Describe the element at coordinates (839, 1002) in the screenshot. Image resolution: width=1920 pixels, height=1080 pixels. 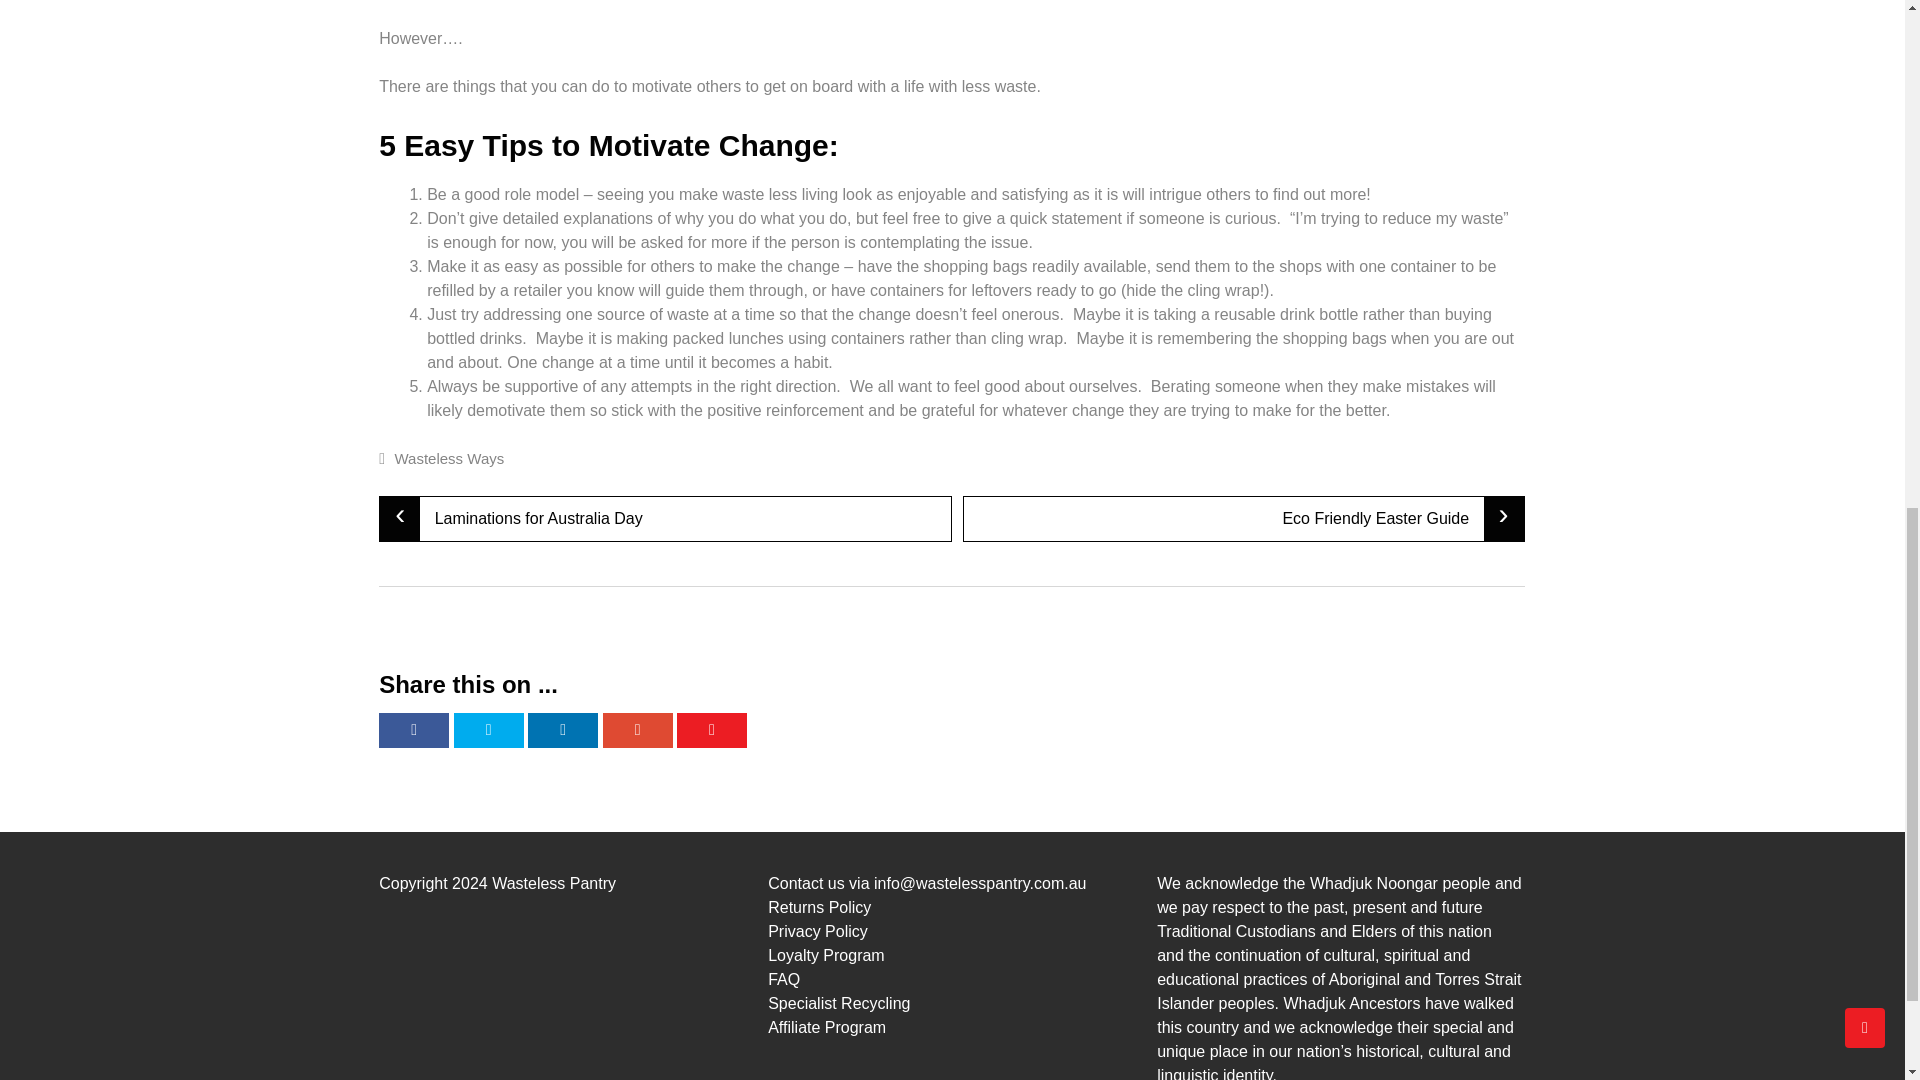
I see `Specialist Recycling` at that location.